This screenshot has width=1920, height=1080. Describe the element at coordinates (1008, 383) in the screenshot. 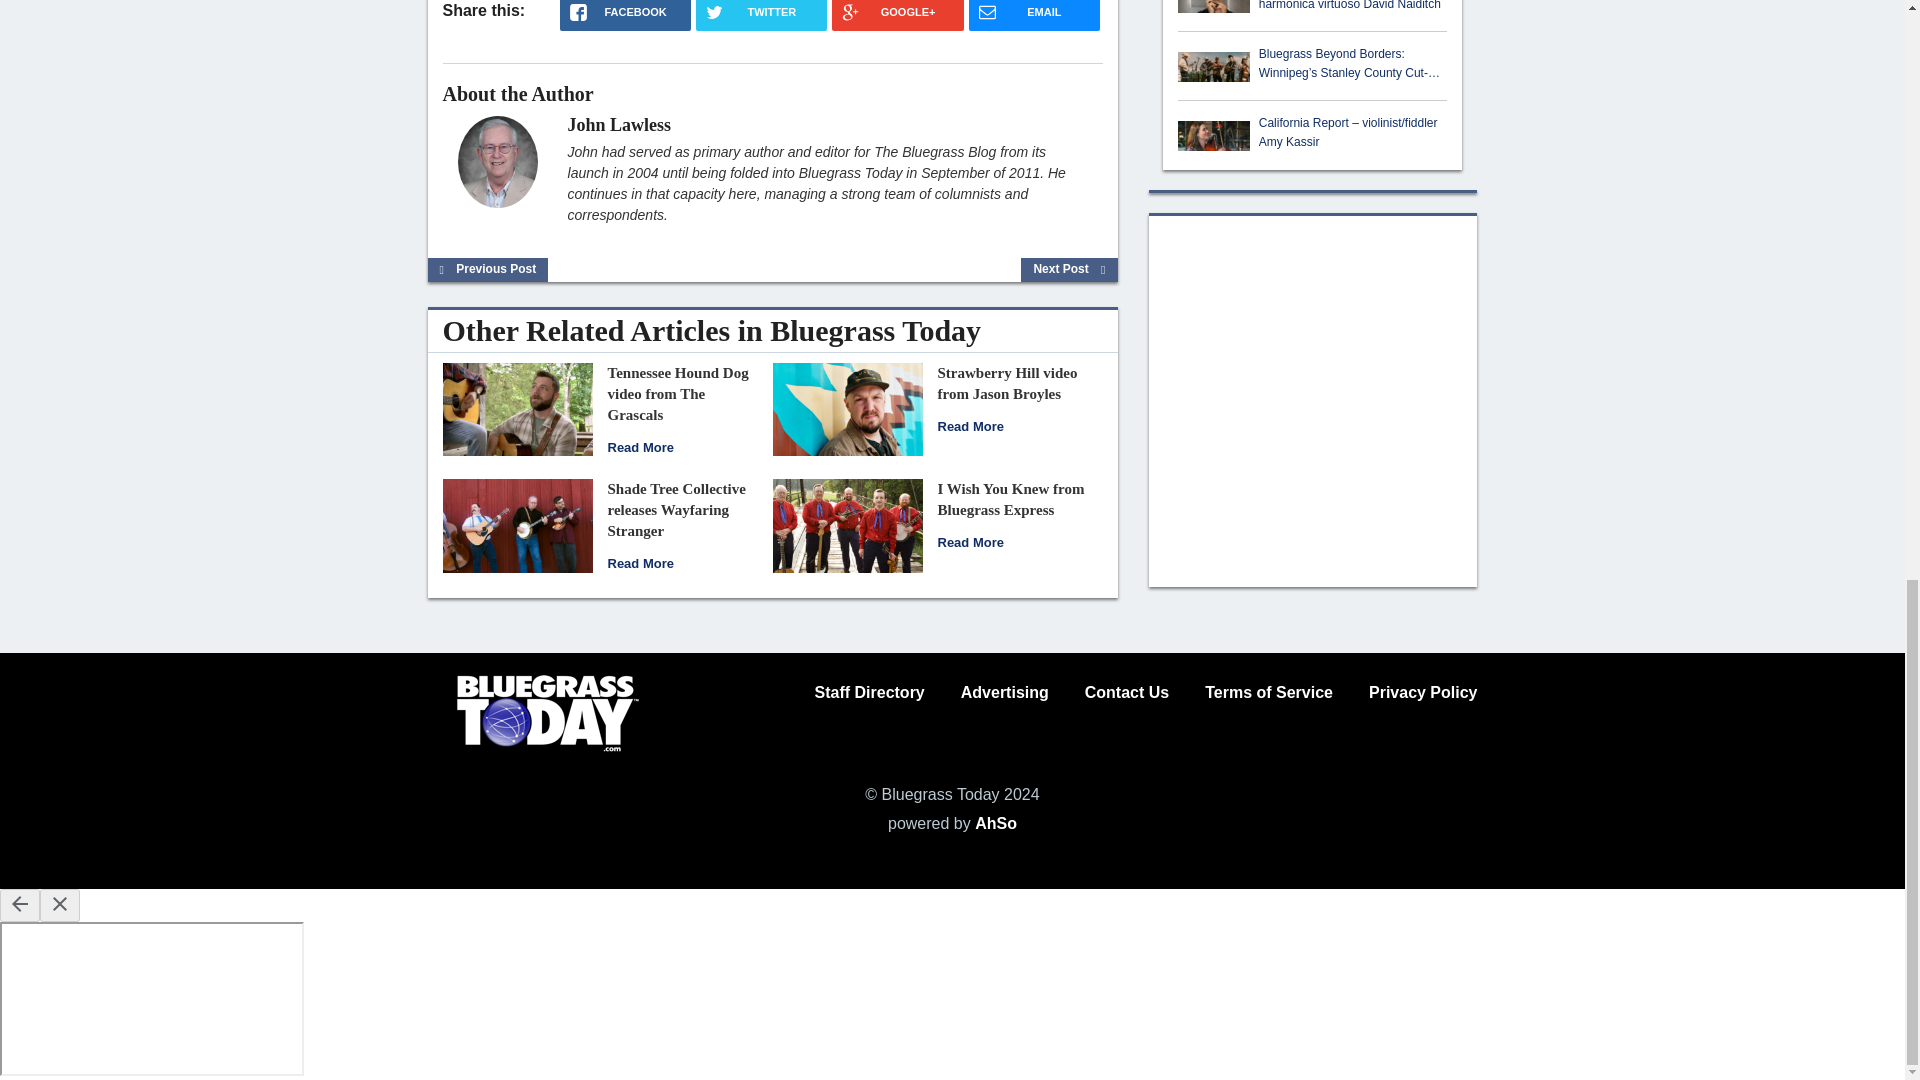

I see `Strawberry Hill video from Jason Broyles` at that location.